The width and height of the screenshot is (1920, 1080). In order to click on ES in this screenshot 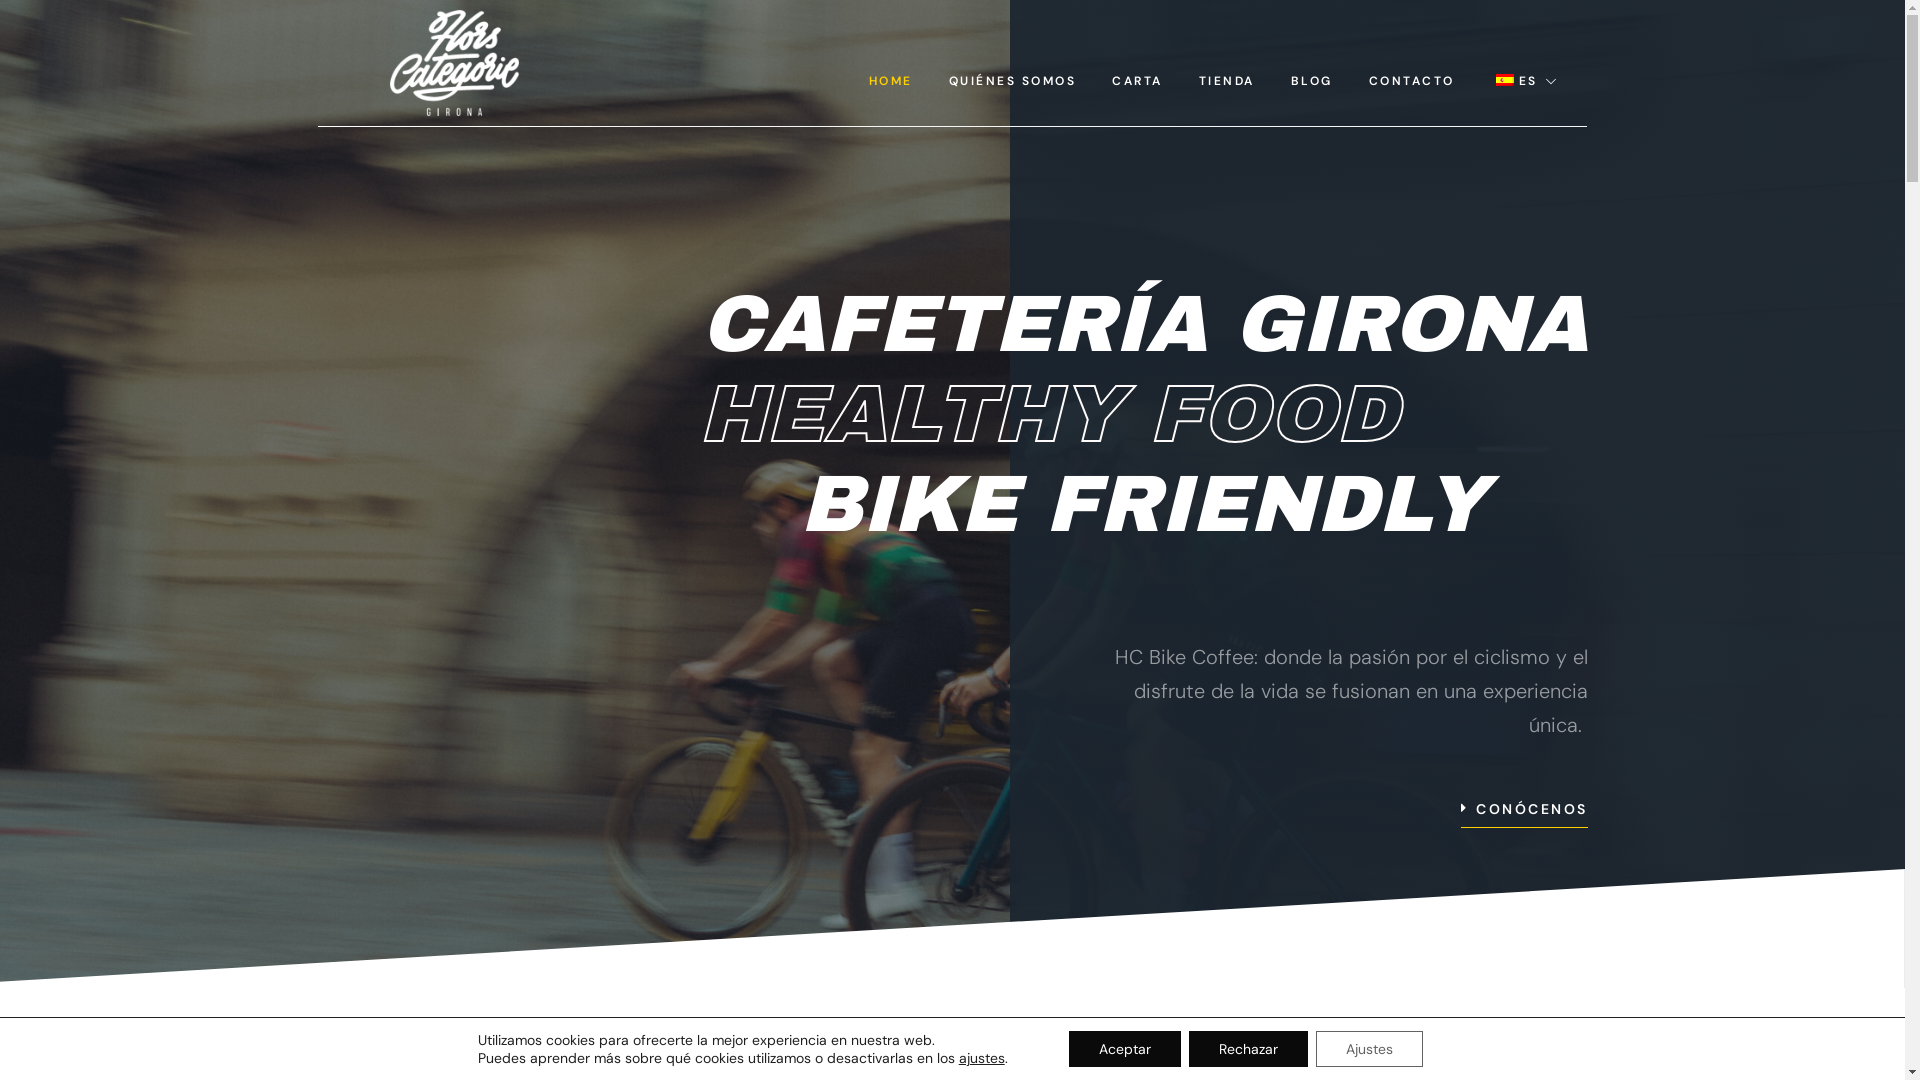, I will do `click(1526, 81)`.